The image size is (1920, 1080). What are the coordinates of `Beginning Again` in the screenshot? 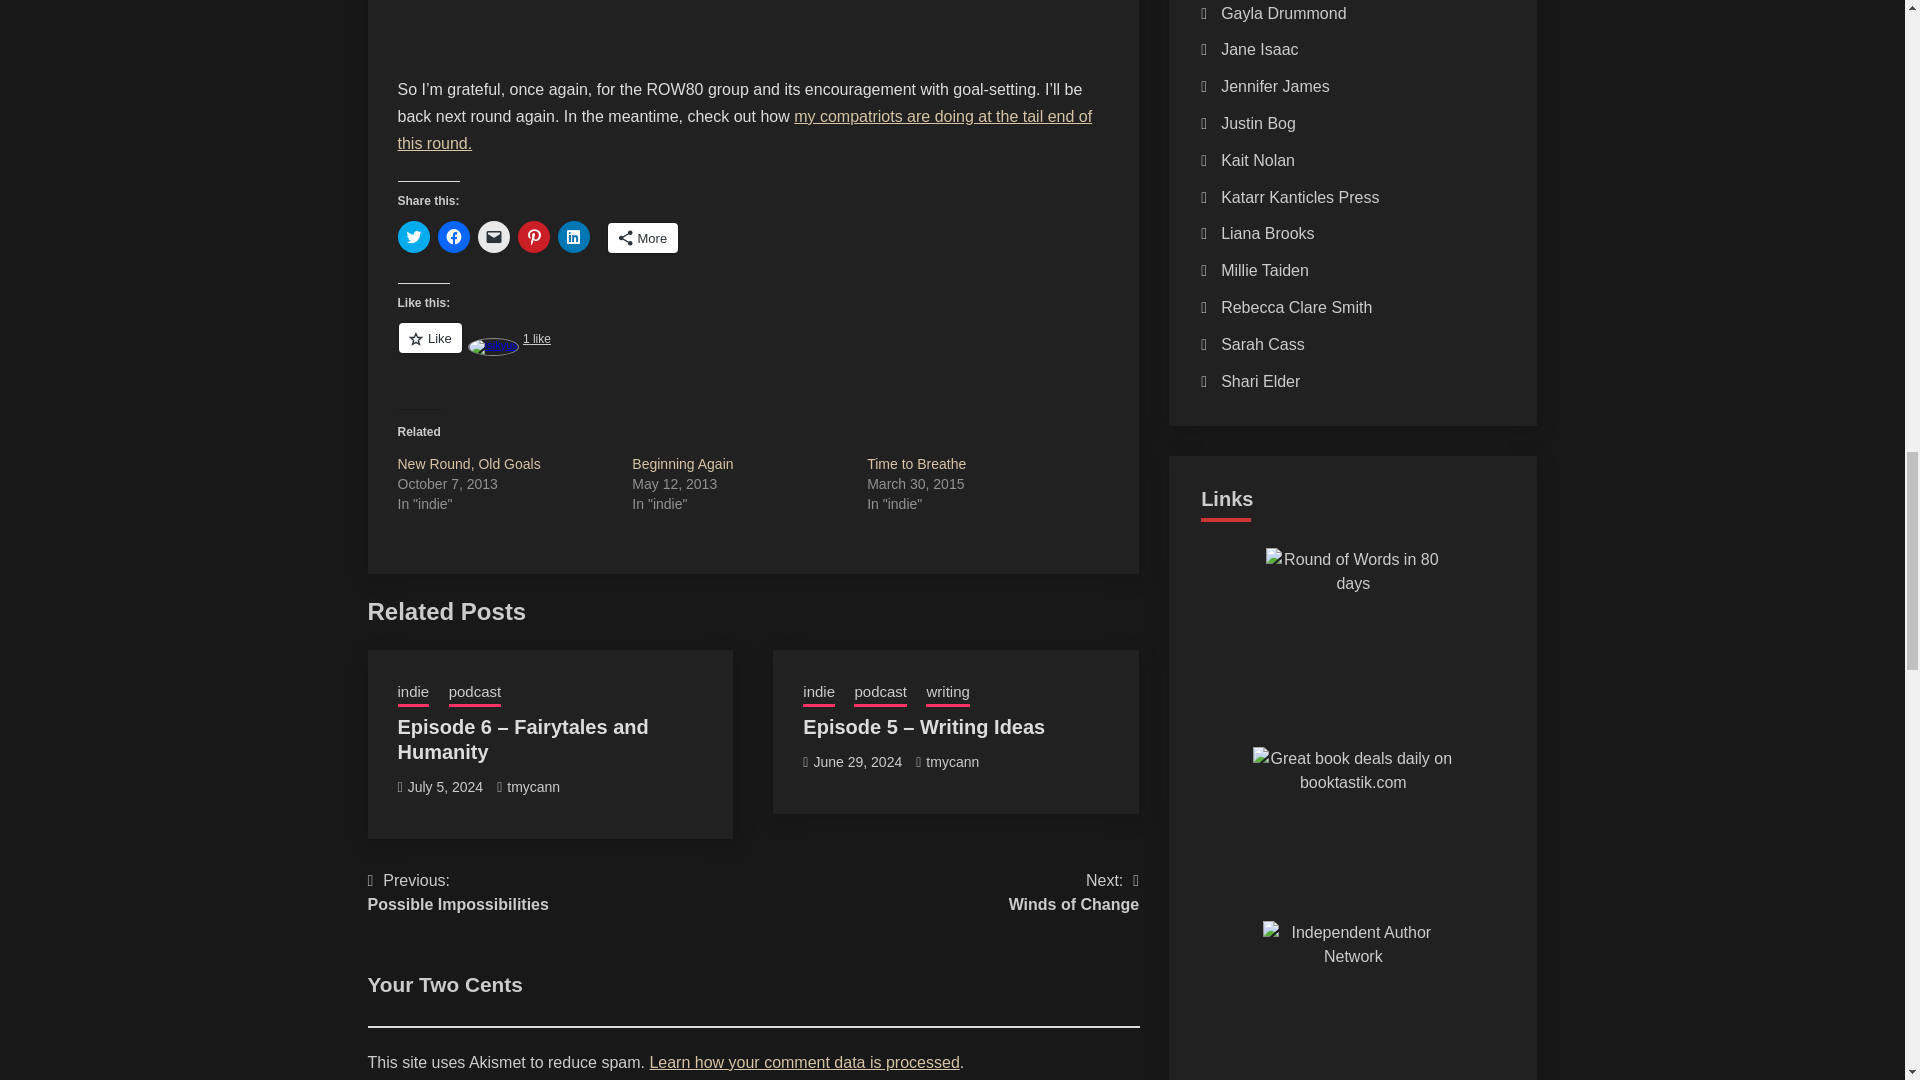 It's located at (682, 463).